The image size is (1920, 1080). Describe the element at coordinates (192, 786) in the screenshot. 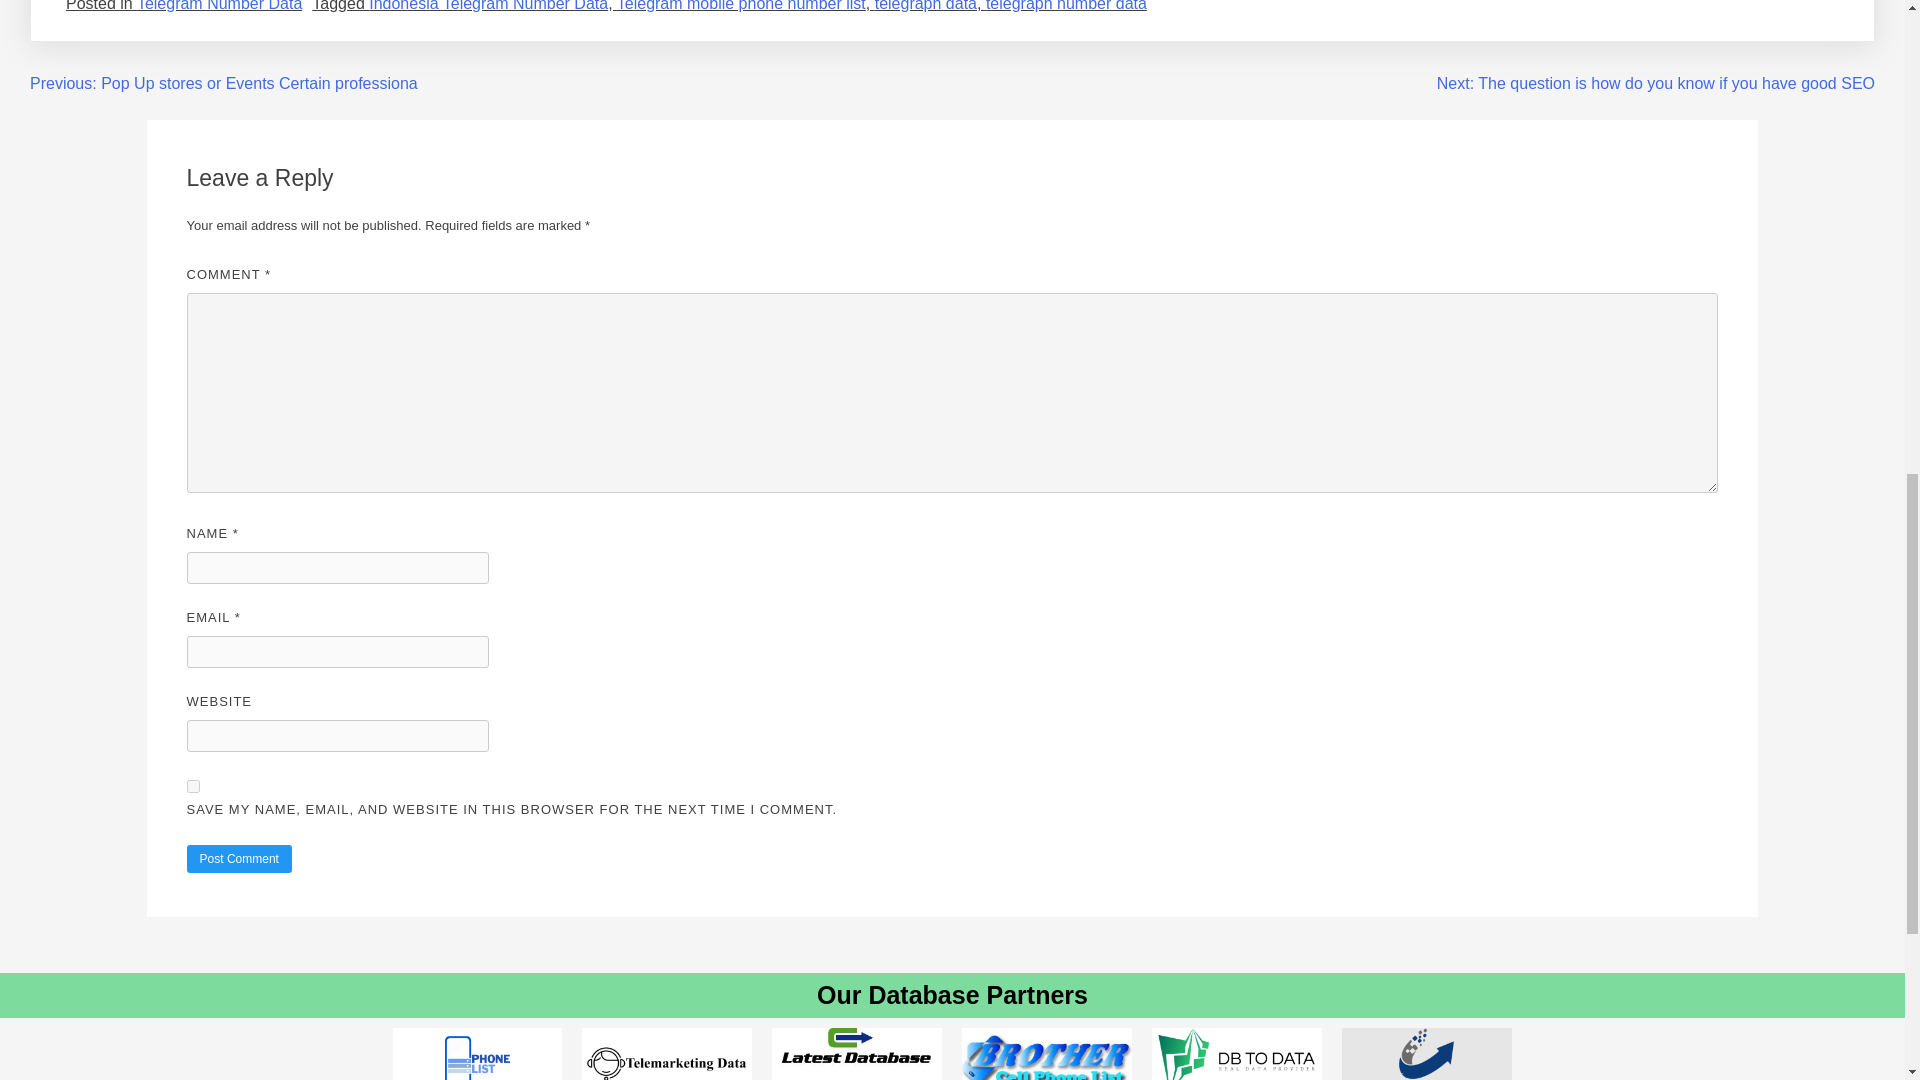

I see `yes` at that location.